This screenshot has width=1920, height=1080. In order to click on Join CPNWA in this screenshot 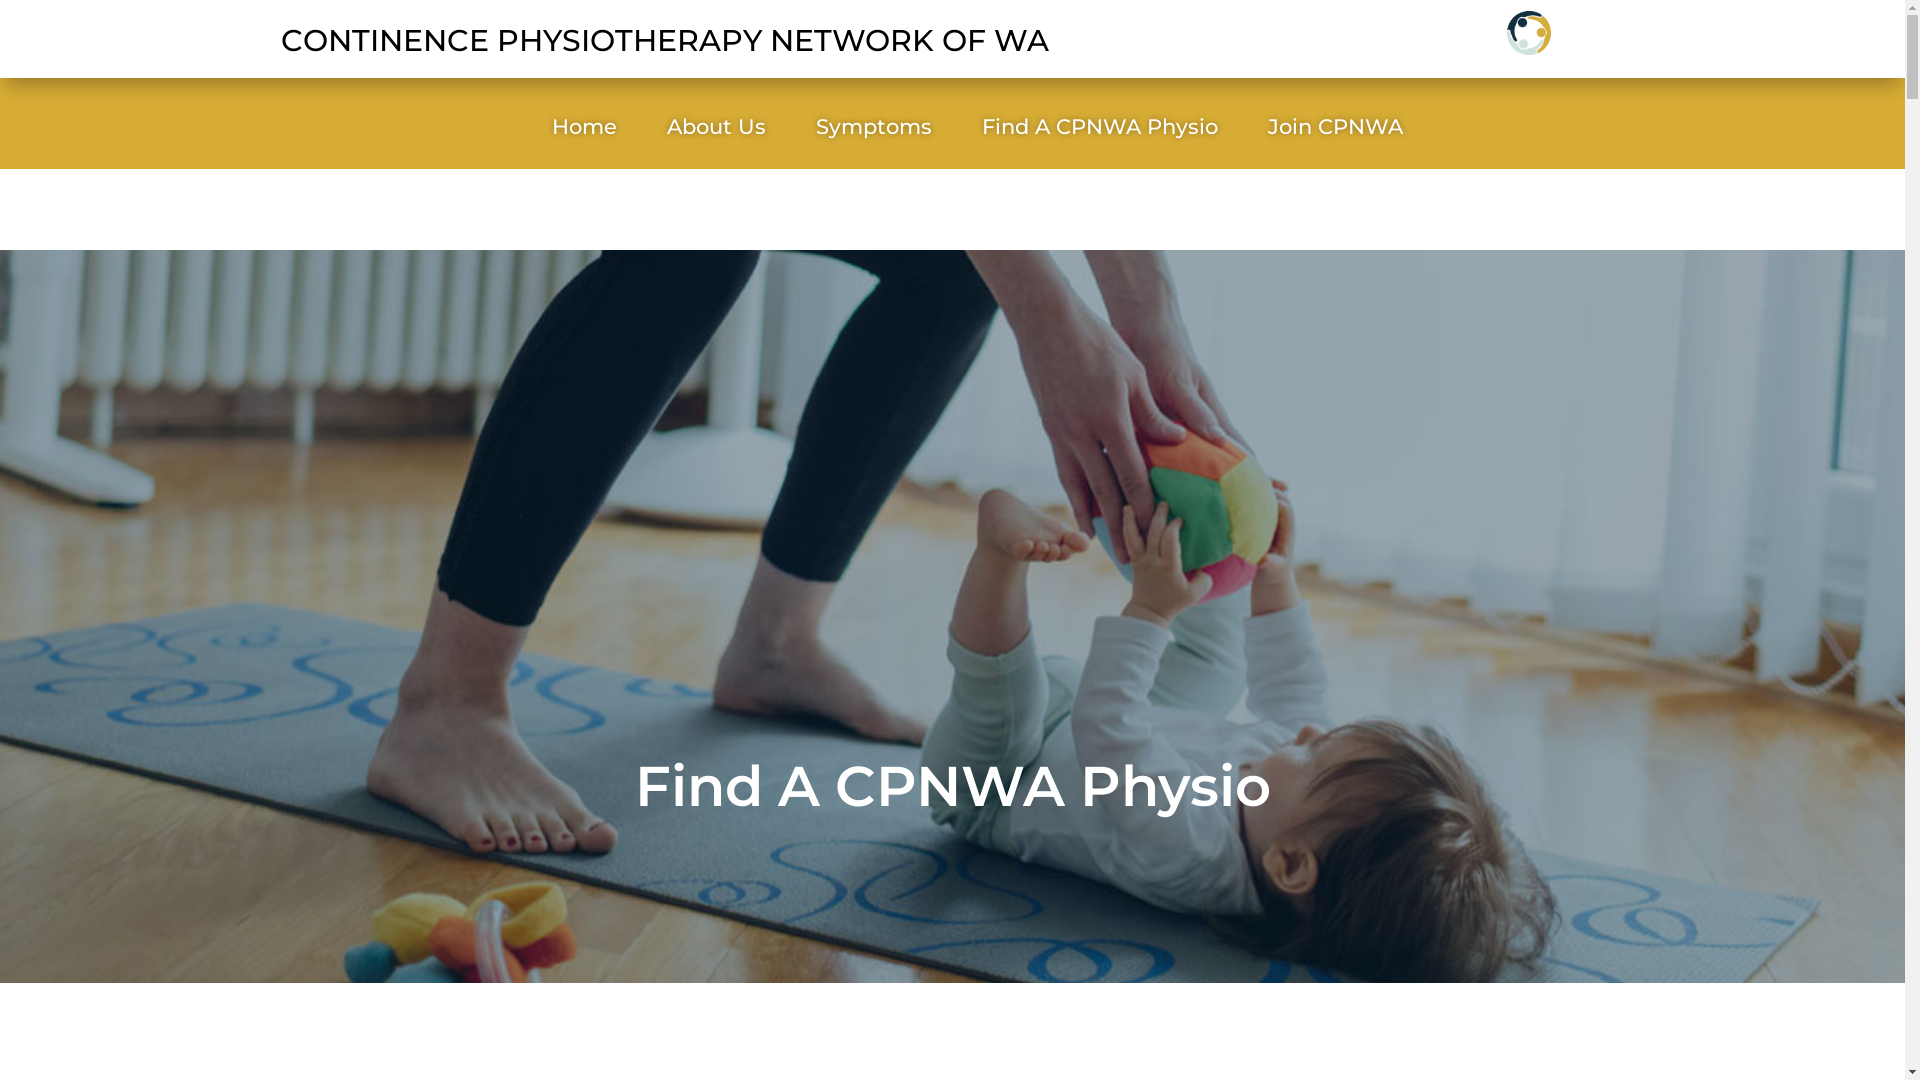, I will do `click(1336, 131)`.